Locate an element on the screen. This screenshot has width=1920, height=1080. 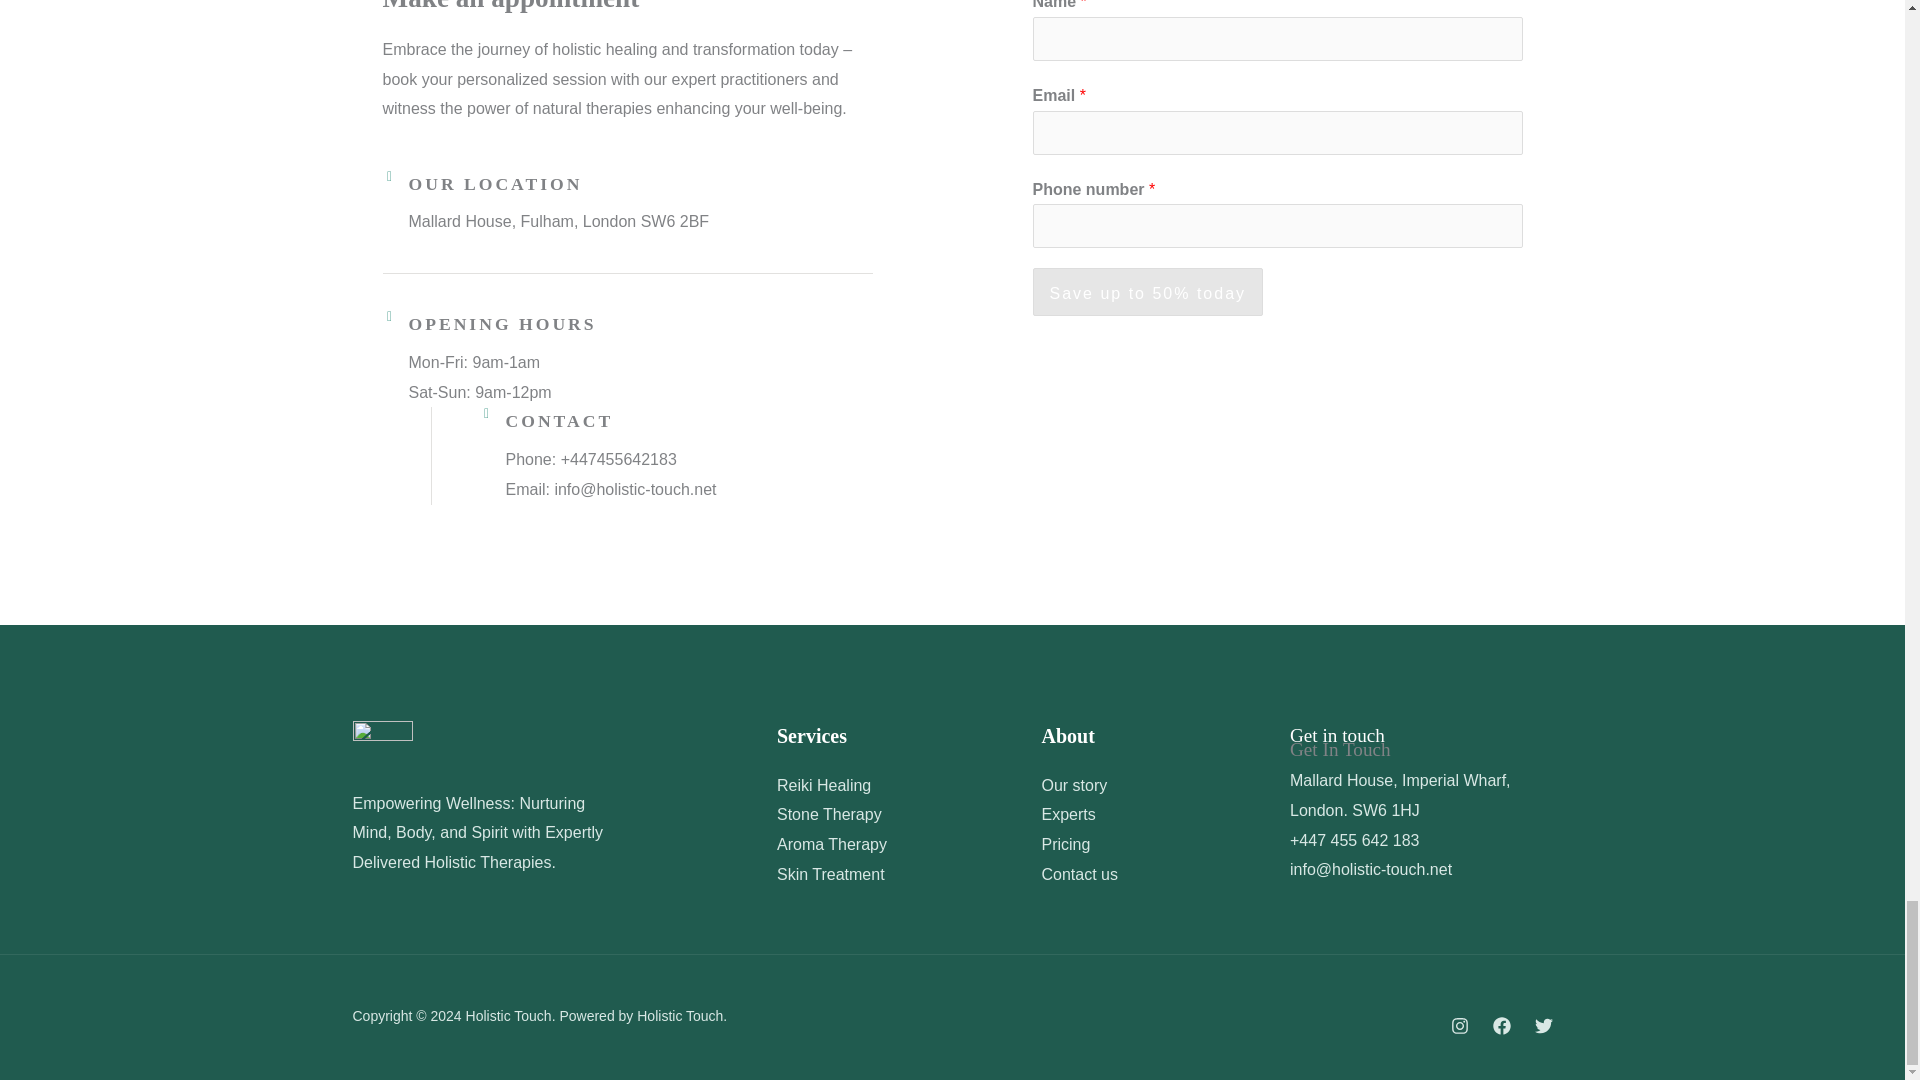
Skin Treatment is located at coordinates (831, 874).